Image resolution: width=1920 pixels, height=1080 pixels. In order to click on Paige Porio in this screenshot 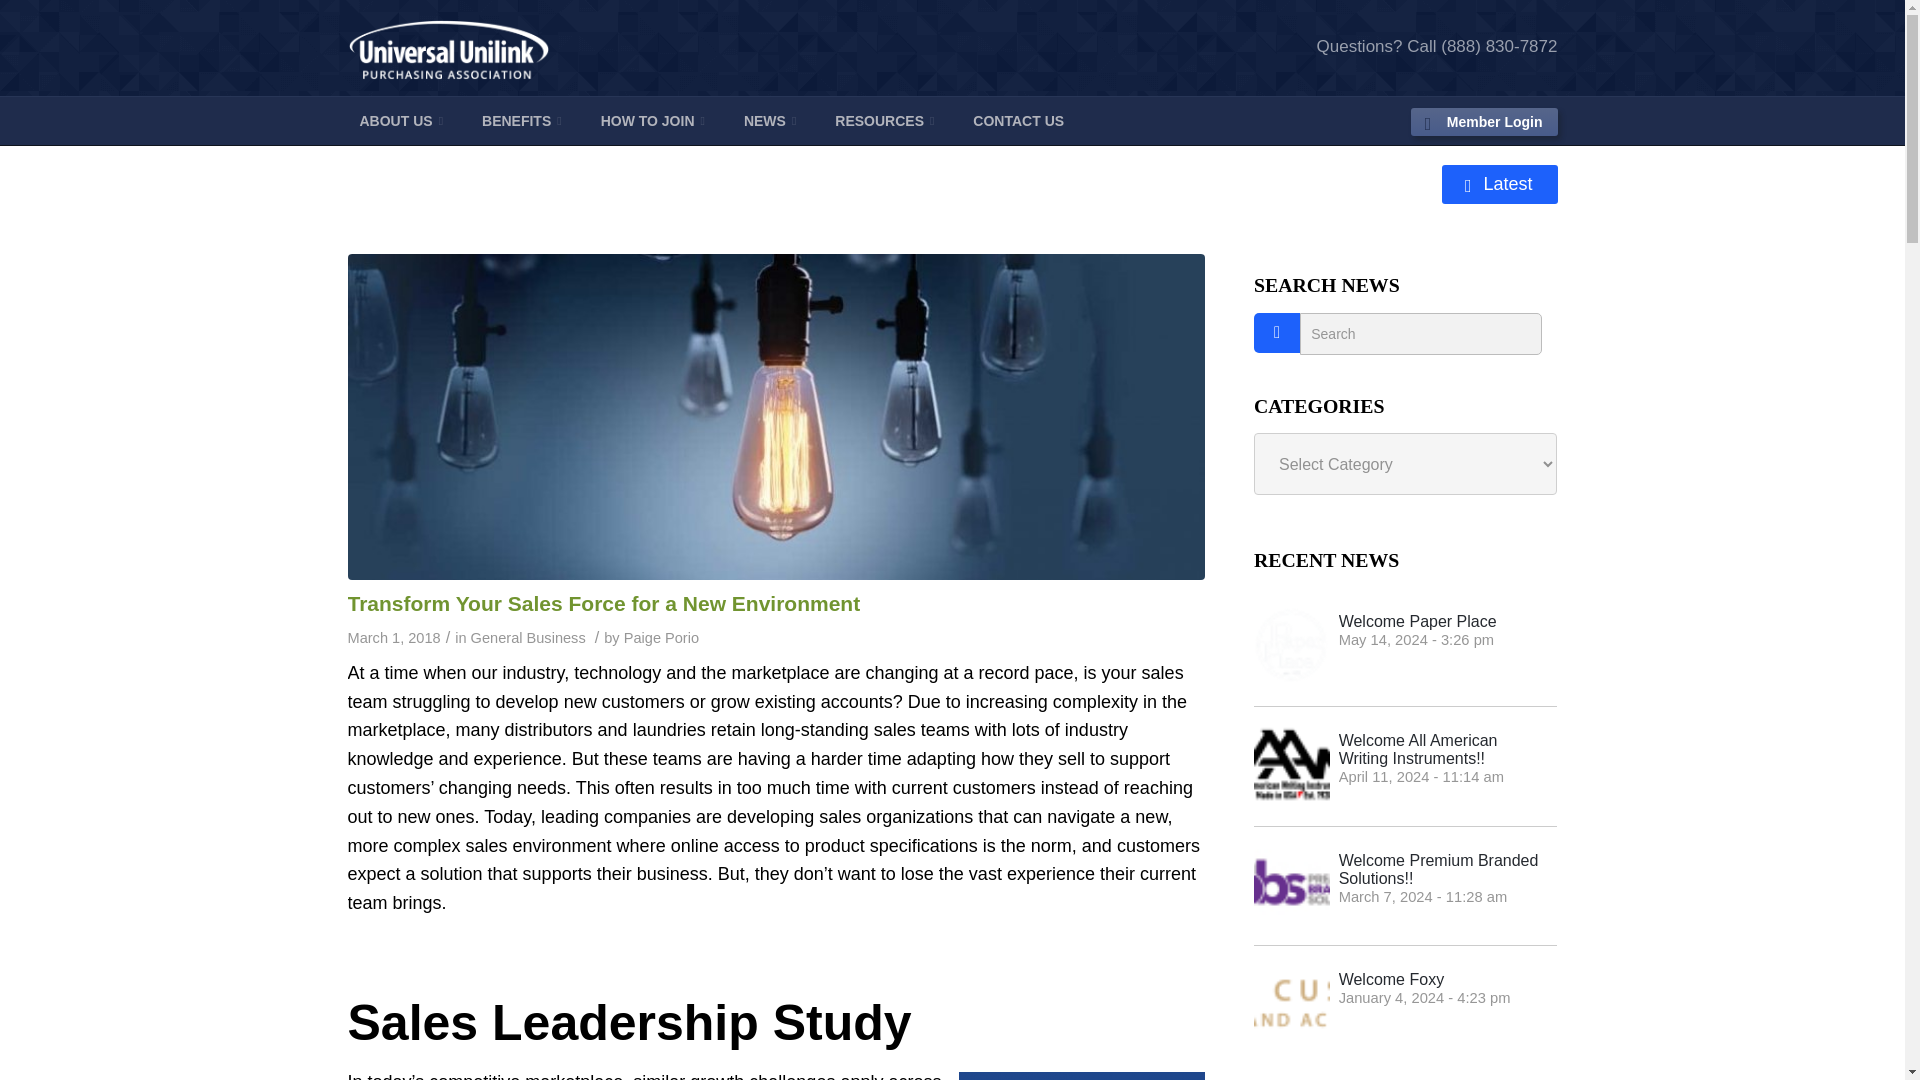, I will do `click(661, 637)`.